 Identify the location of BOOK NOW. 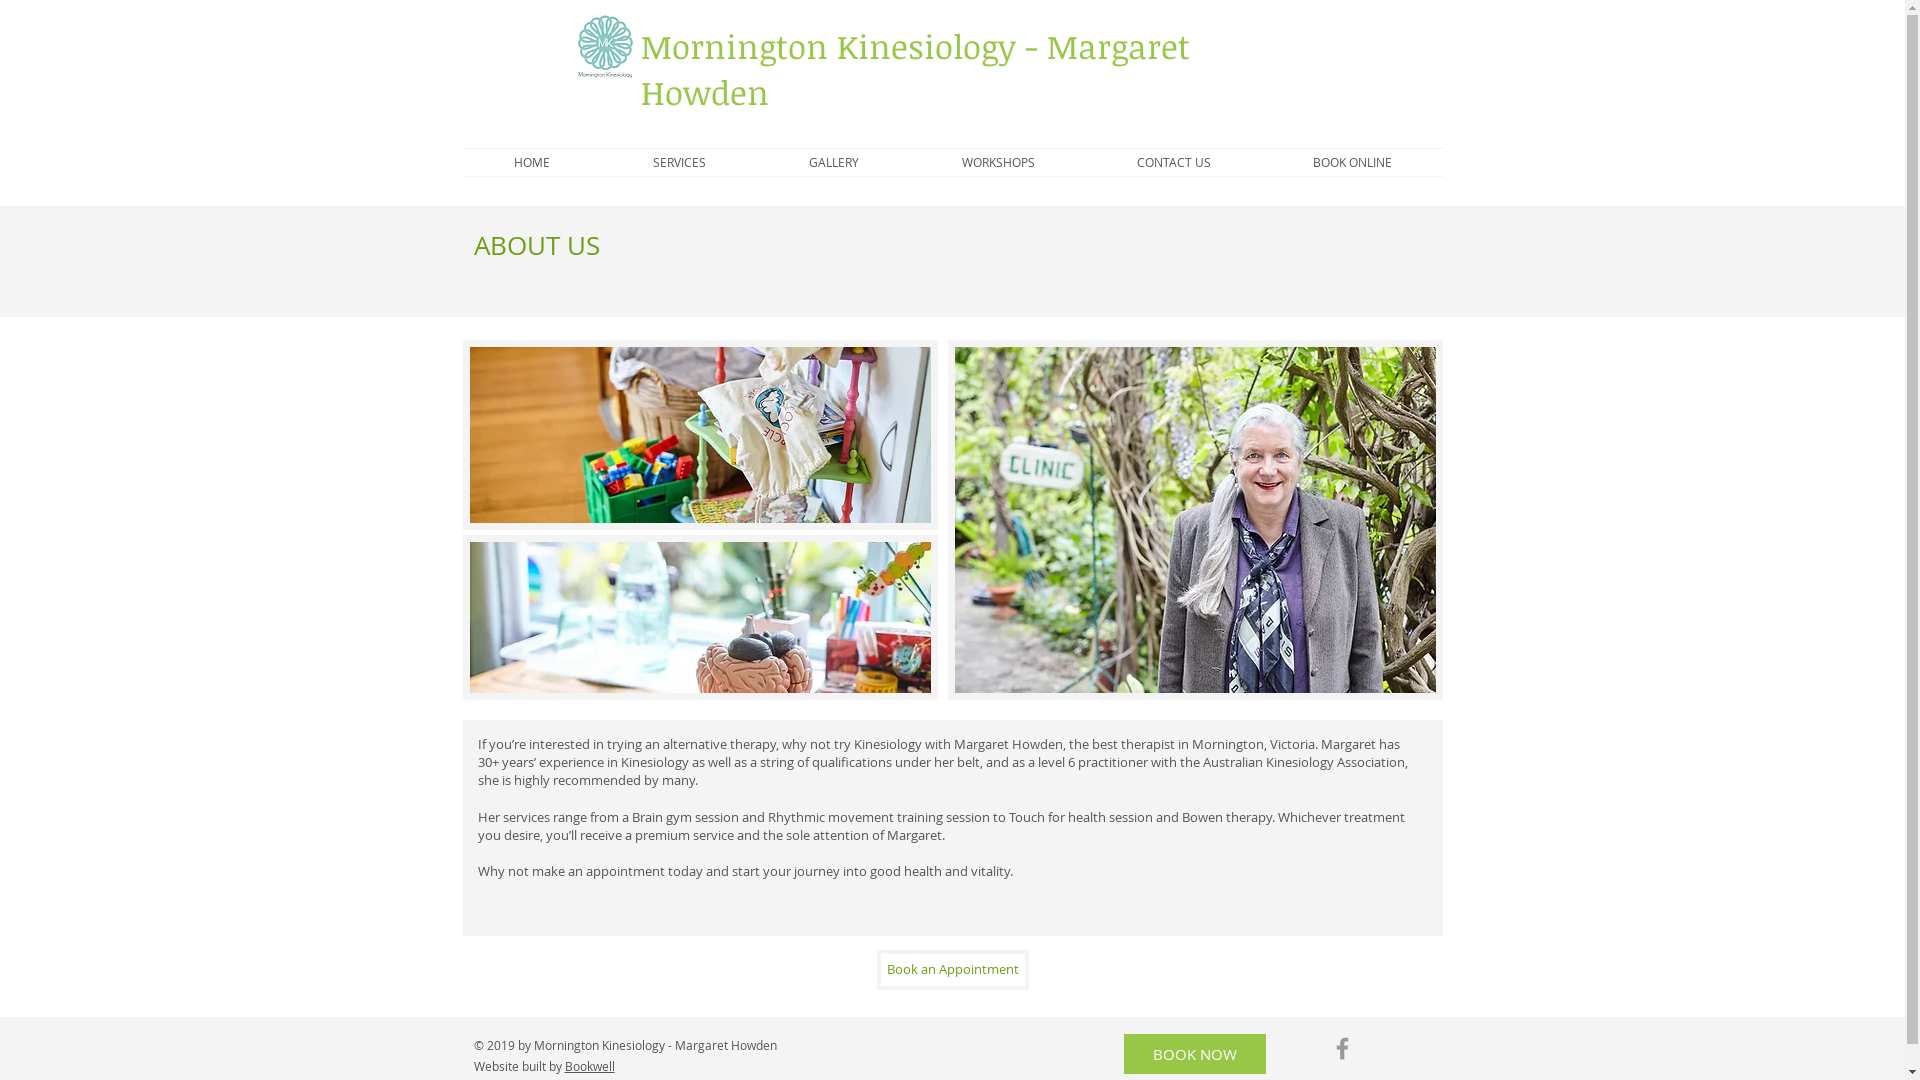
(1195, 1054).